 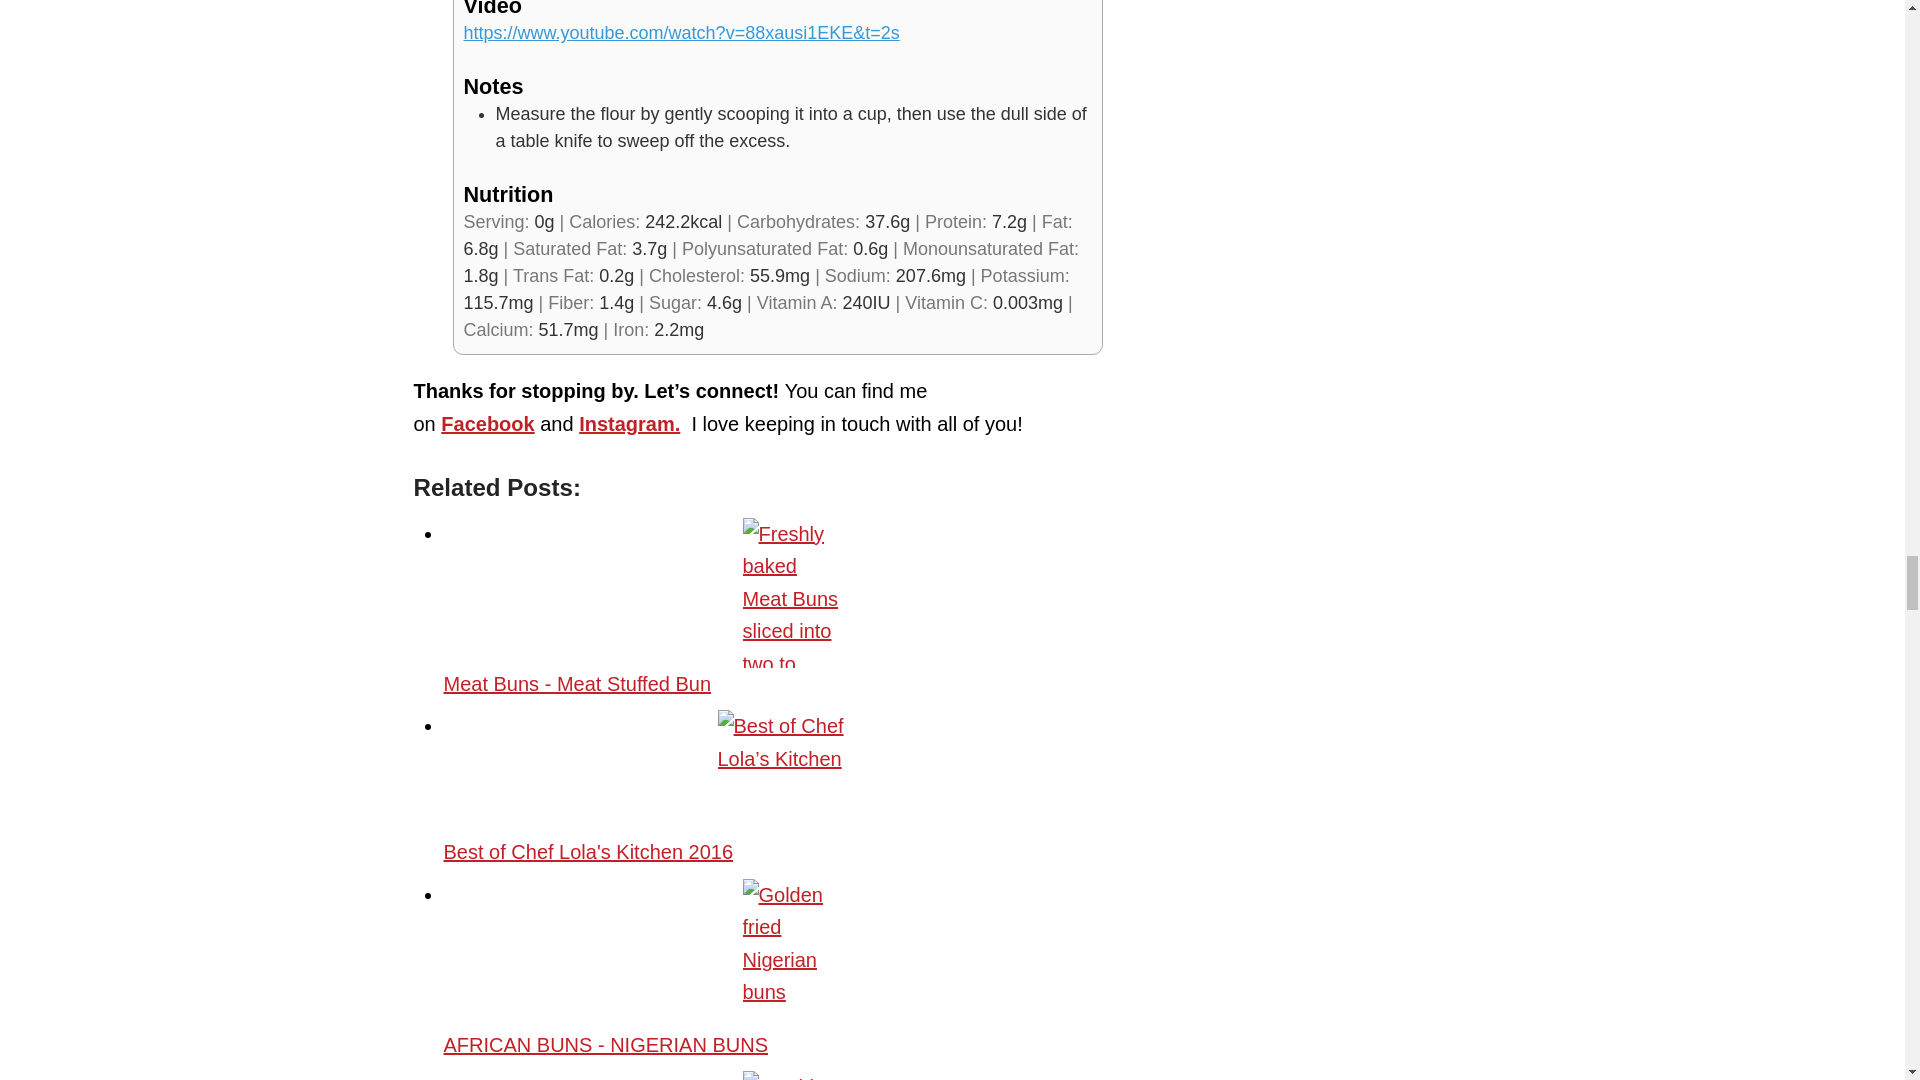 What do you see at coordinates (682, 32) in the screenshot?
I see `Play video "1 Hour Hot Dog Bread - Easier than you think!"` at bounding box center [682, 32].